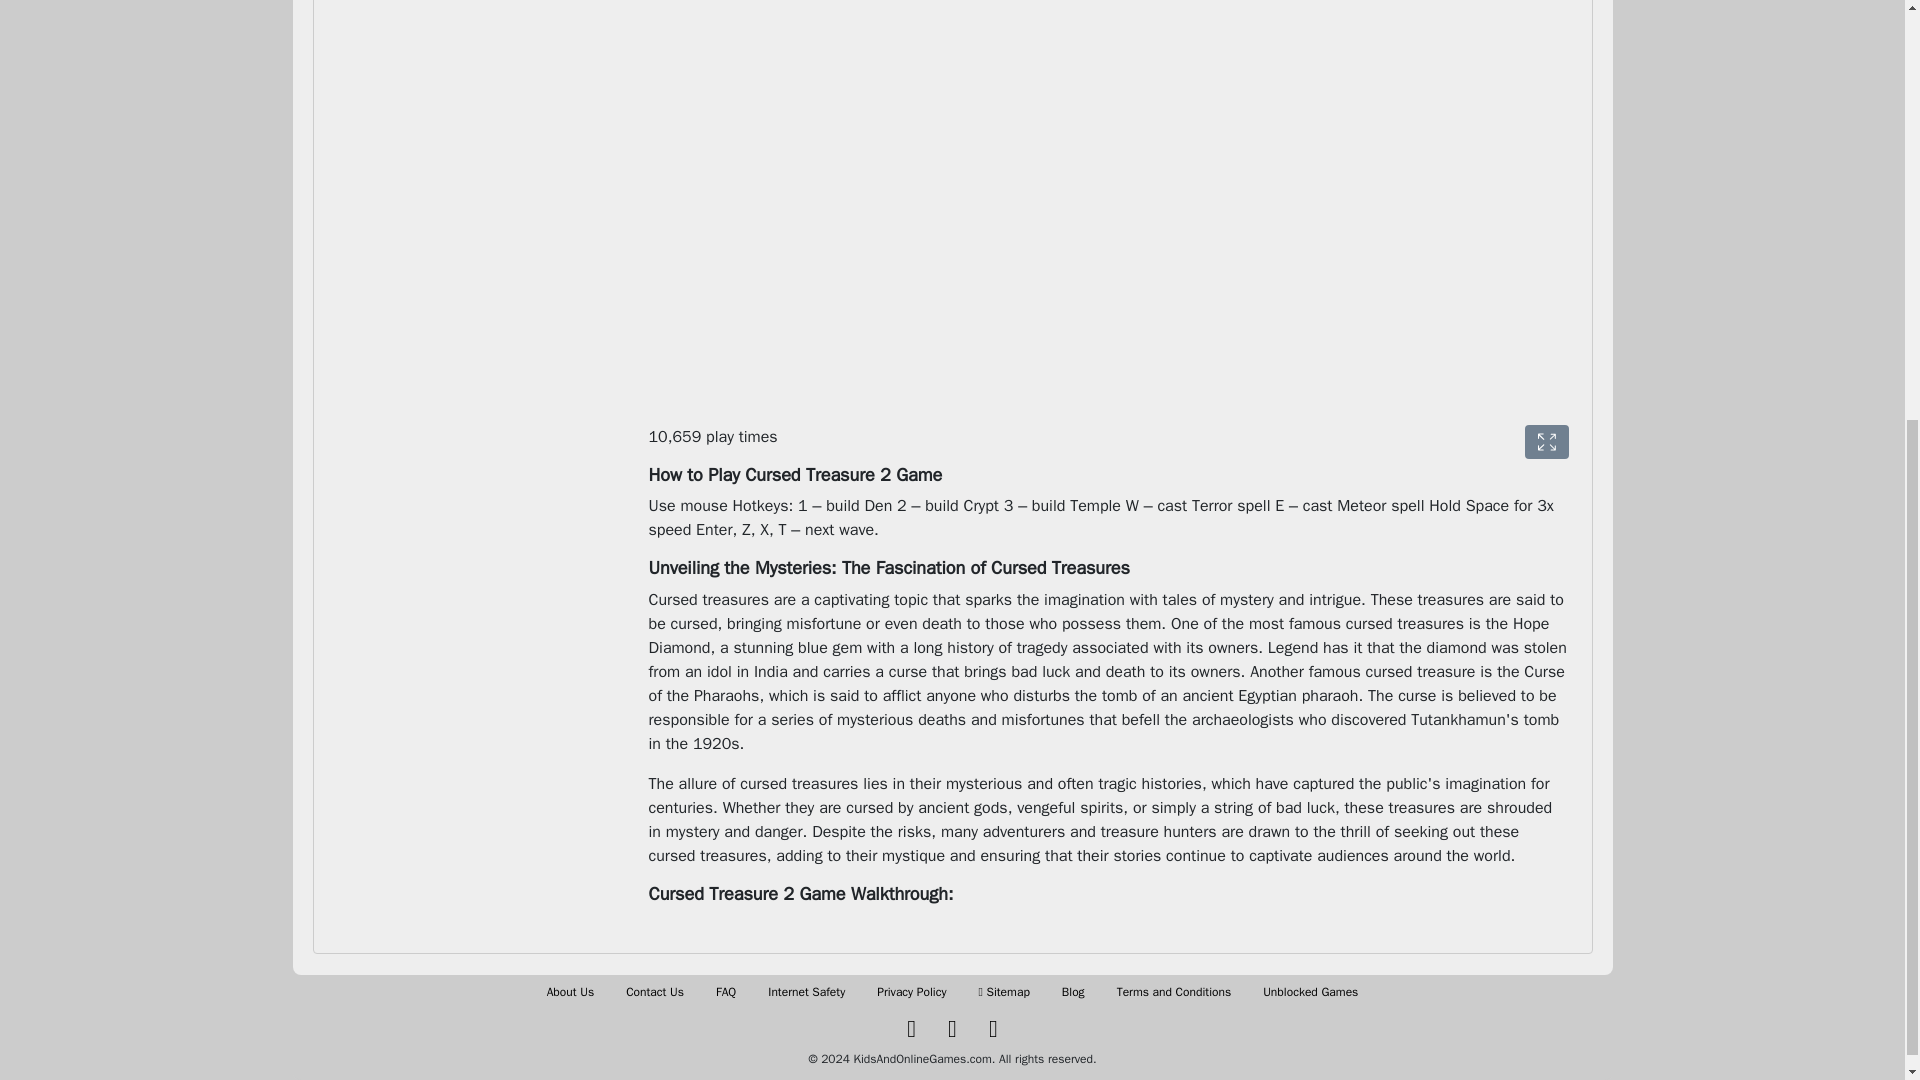 The image size is (1920, 1080). What do you see at coordinates (912, 992) in the screenshot?
I see `Privacy Policy` at bounding box center [912, 992].